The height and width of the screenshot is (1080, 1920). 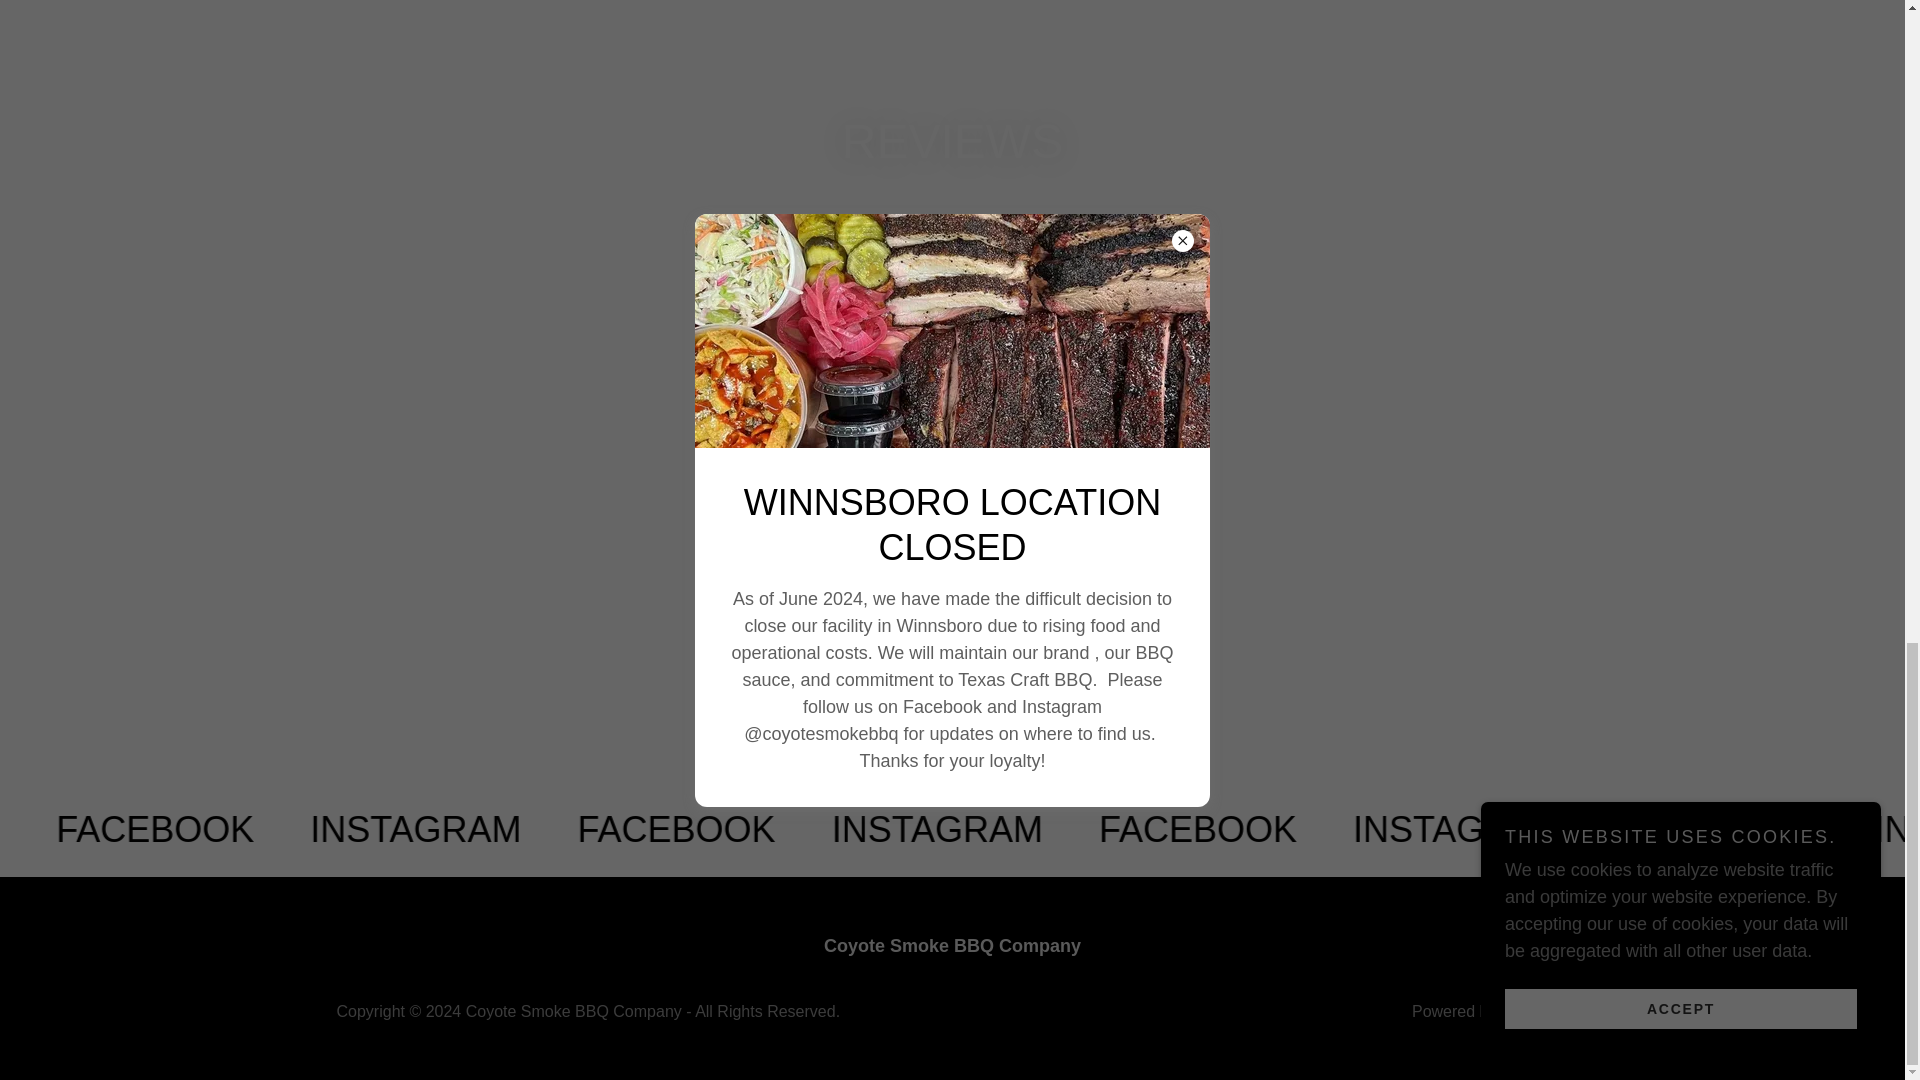 I want to click on INSTAGRAM, so click(x=324, y=829).